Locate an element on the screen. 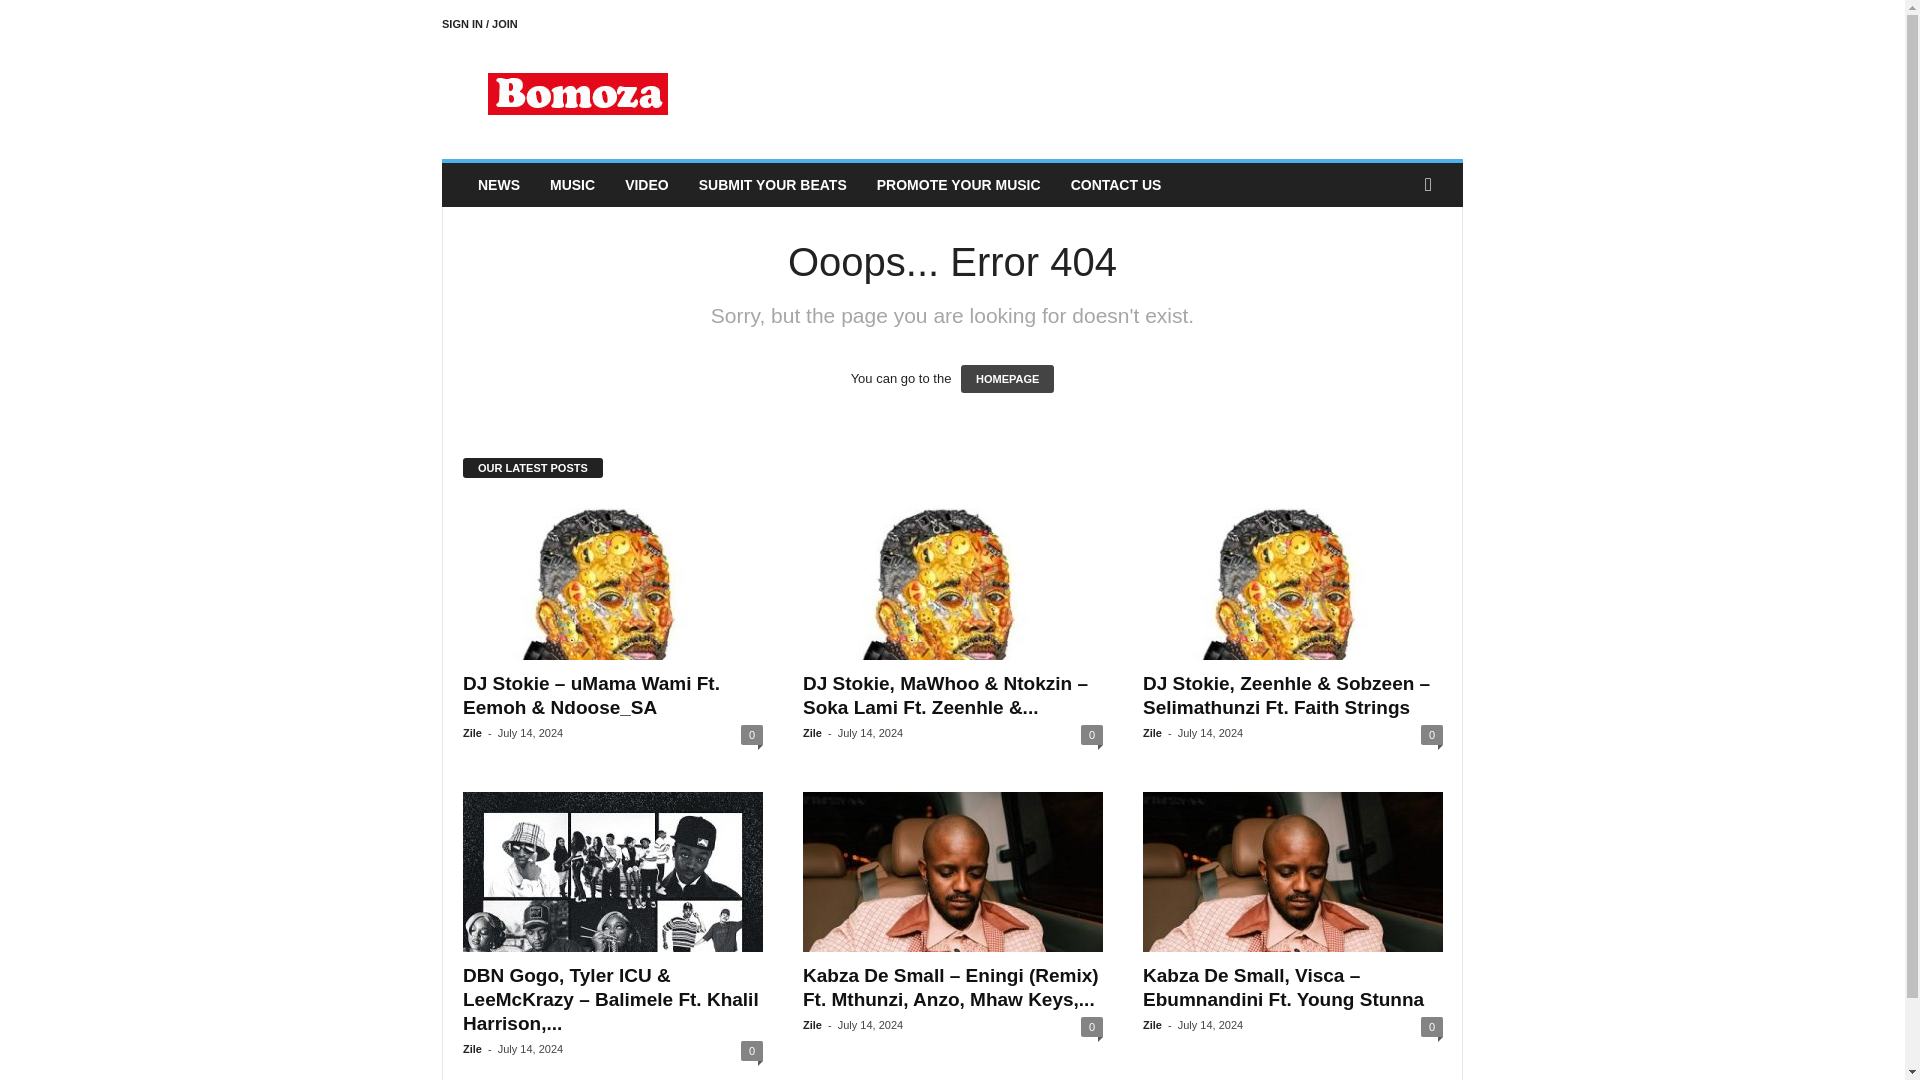  HOMEPAGE is located at coordinates (1008, 379).